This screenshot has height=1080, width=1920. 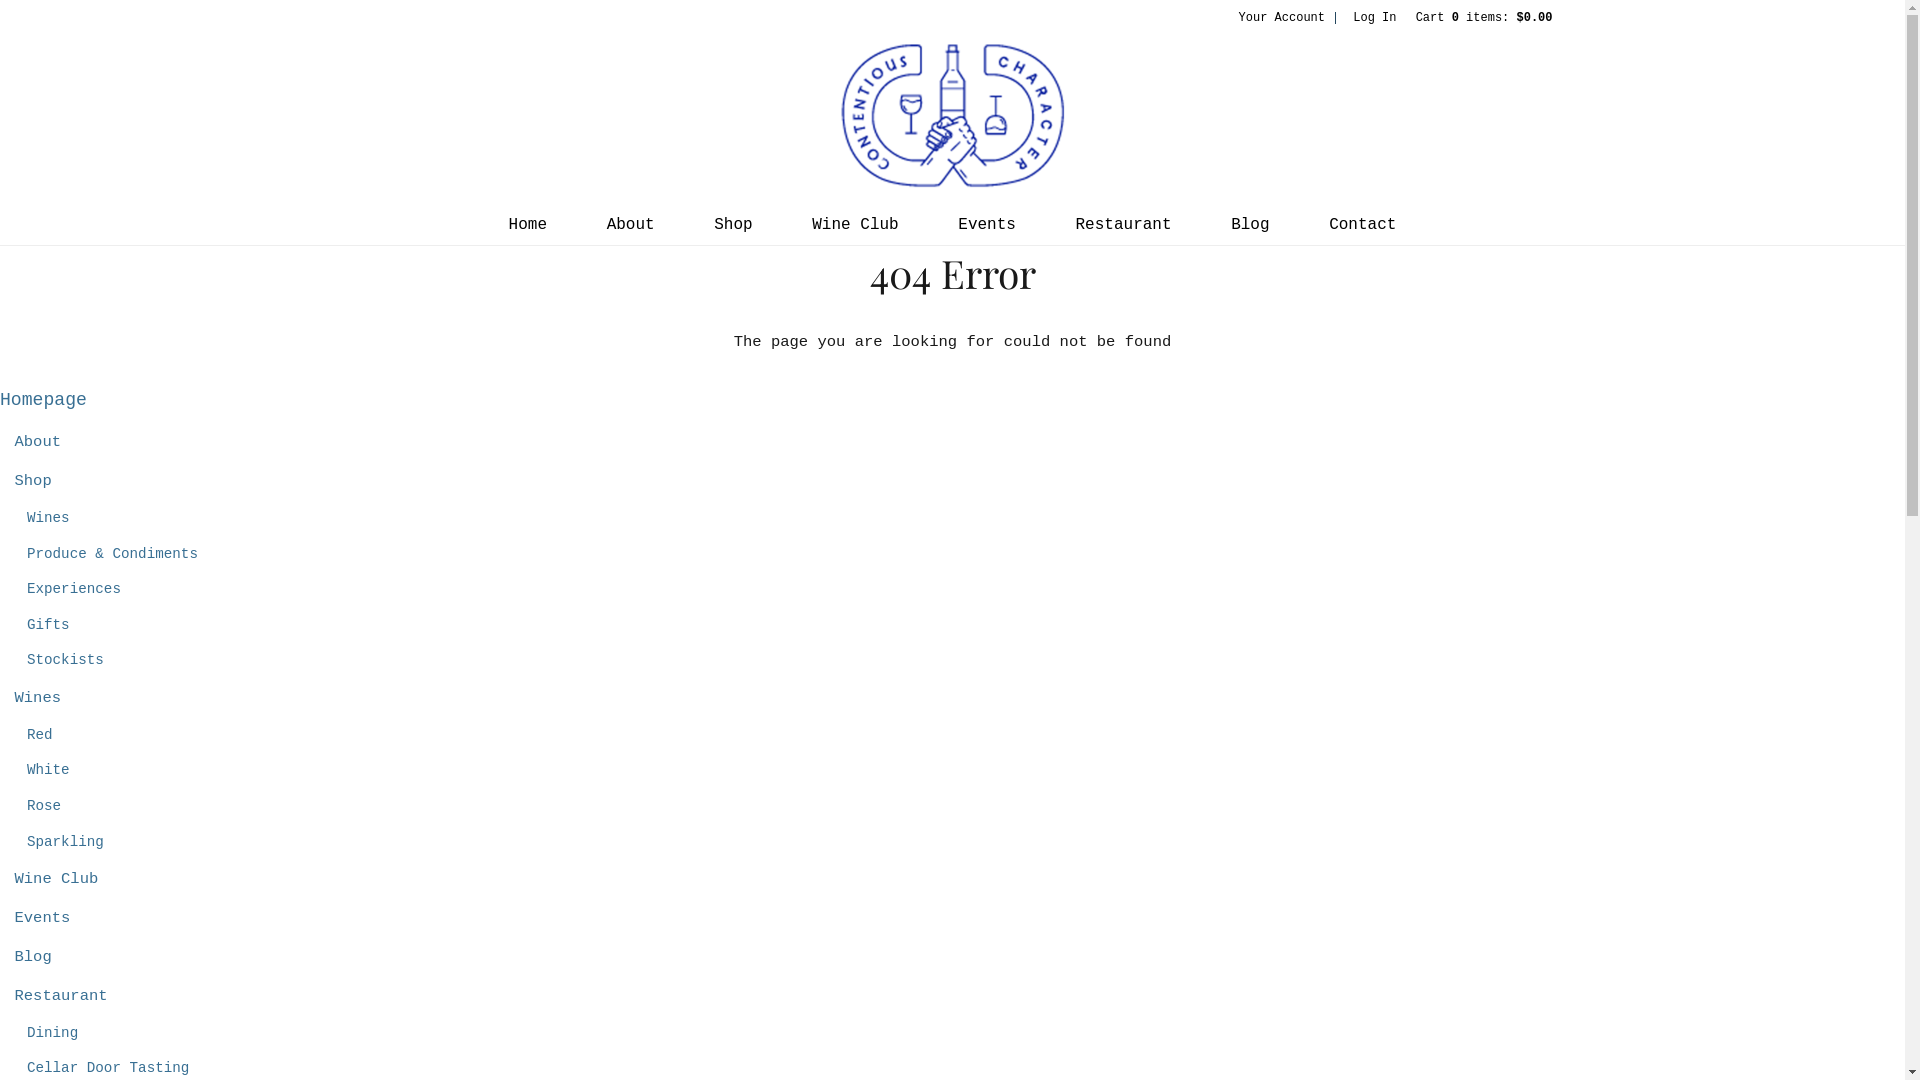 What do you see at coordinates (528, 226) in the screenshot?
I see `Home` at bounding box center [528, 226].